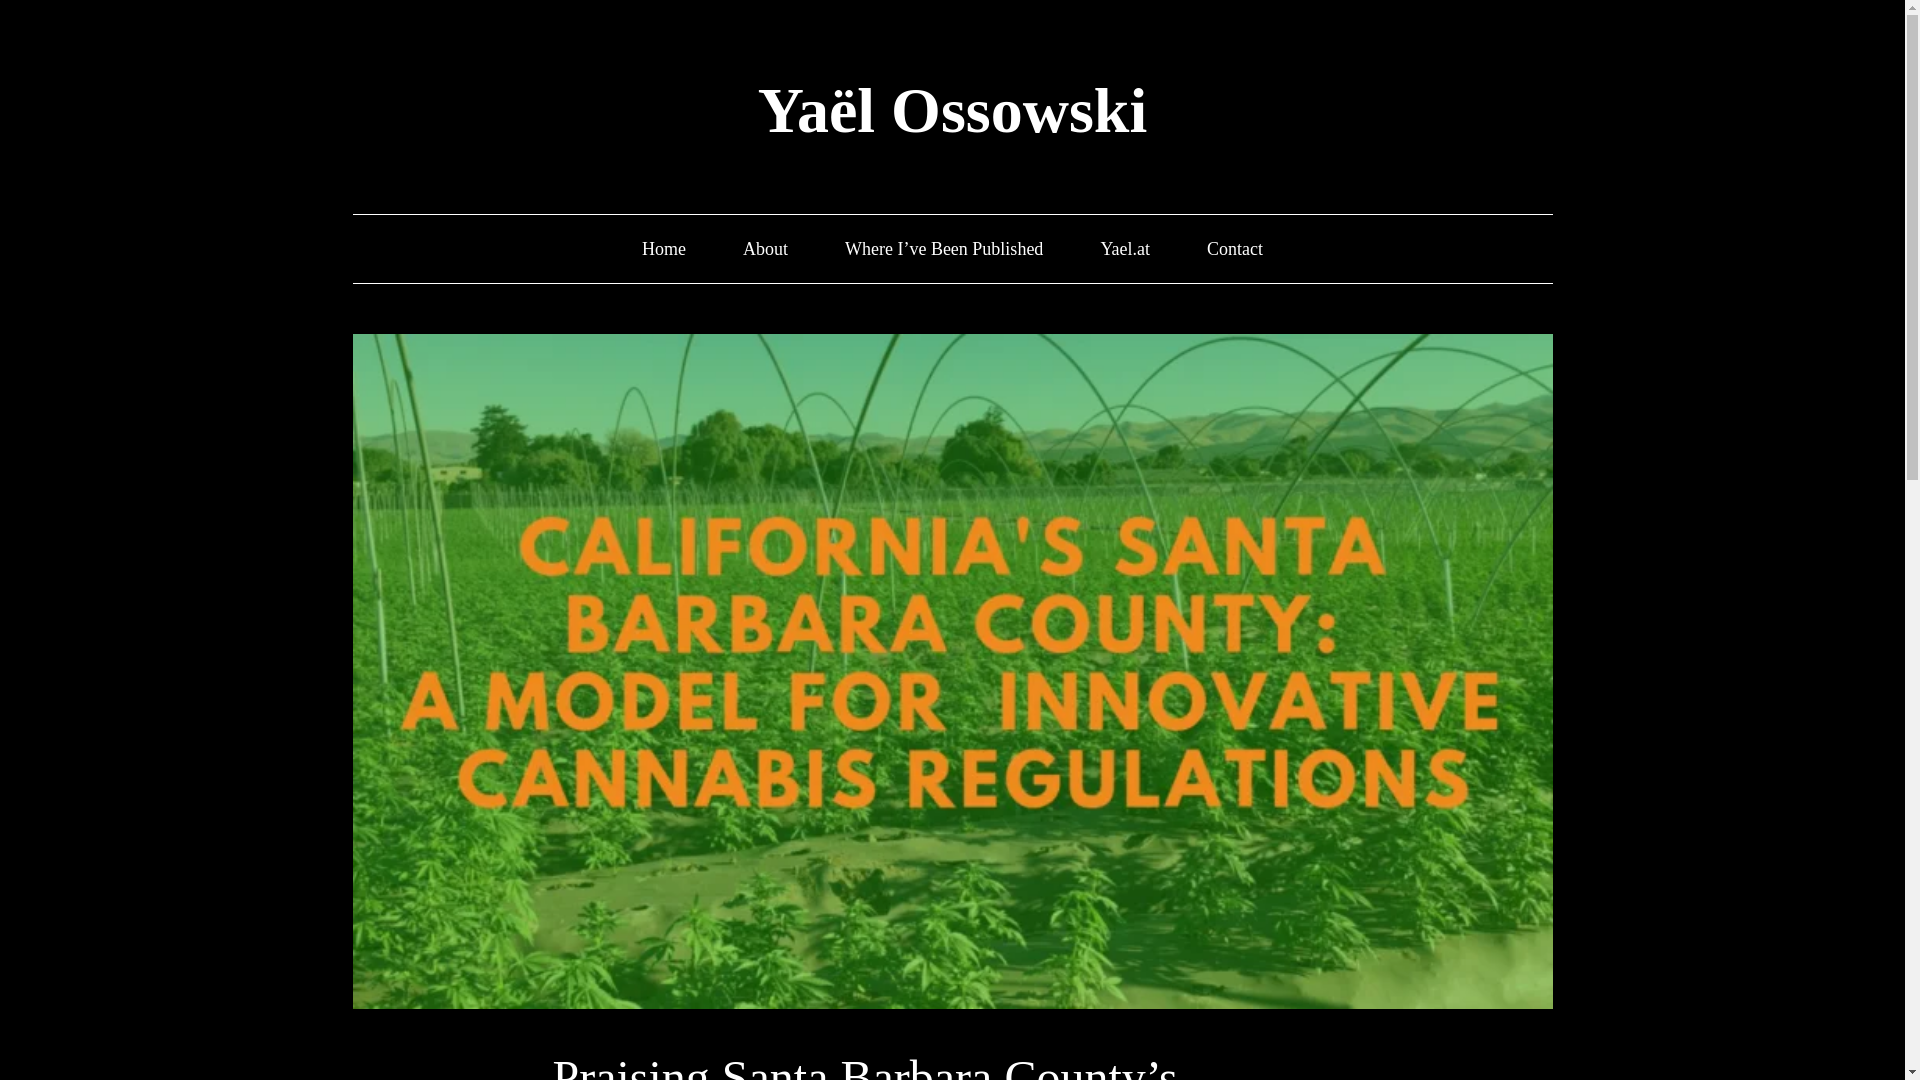 The height and width of the screenshot is (1080, 1920). Describe the element at coordinates (765, 249) in the screenshot. I see `About` at that location.